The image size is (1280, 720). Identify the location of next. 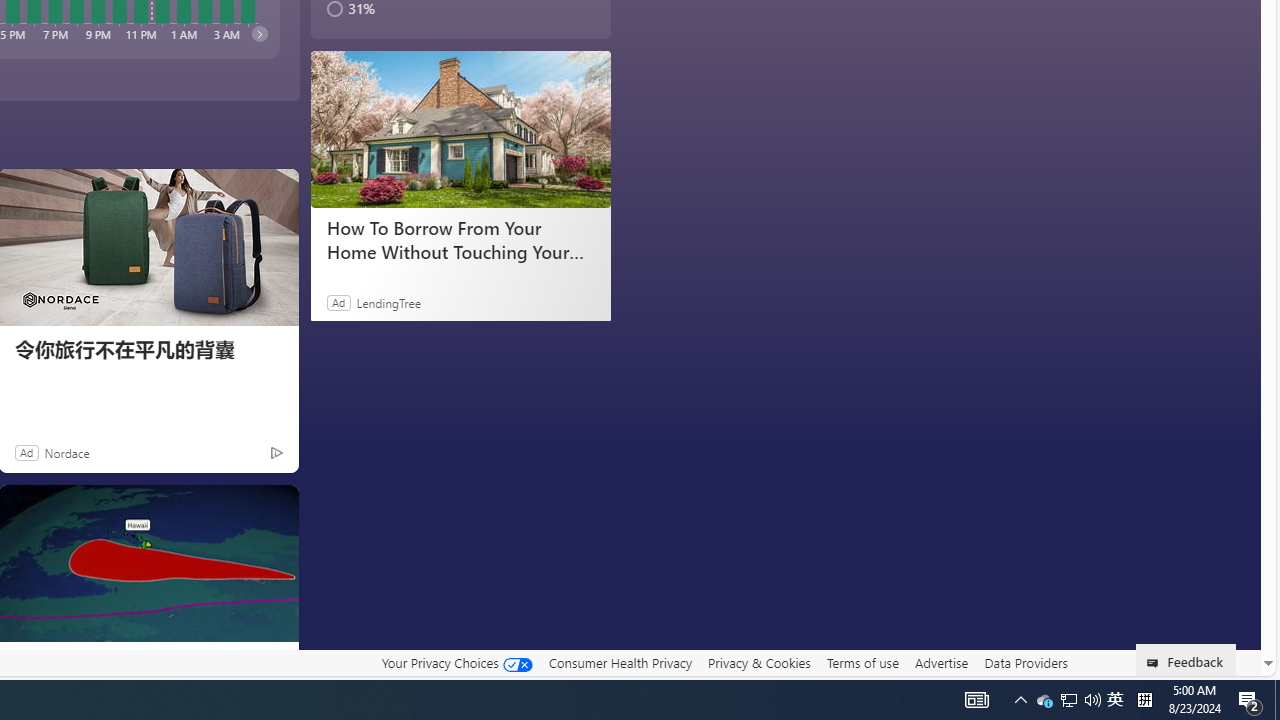
(258, 33).